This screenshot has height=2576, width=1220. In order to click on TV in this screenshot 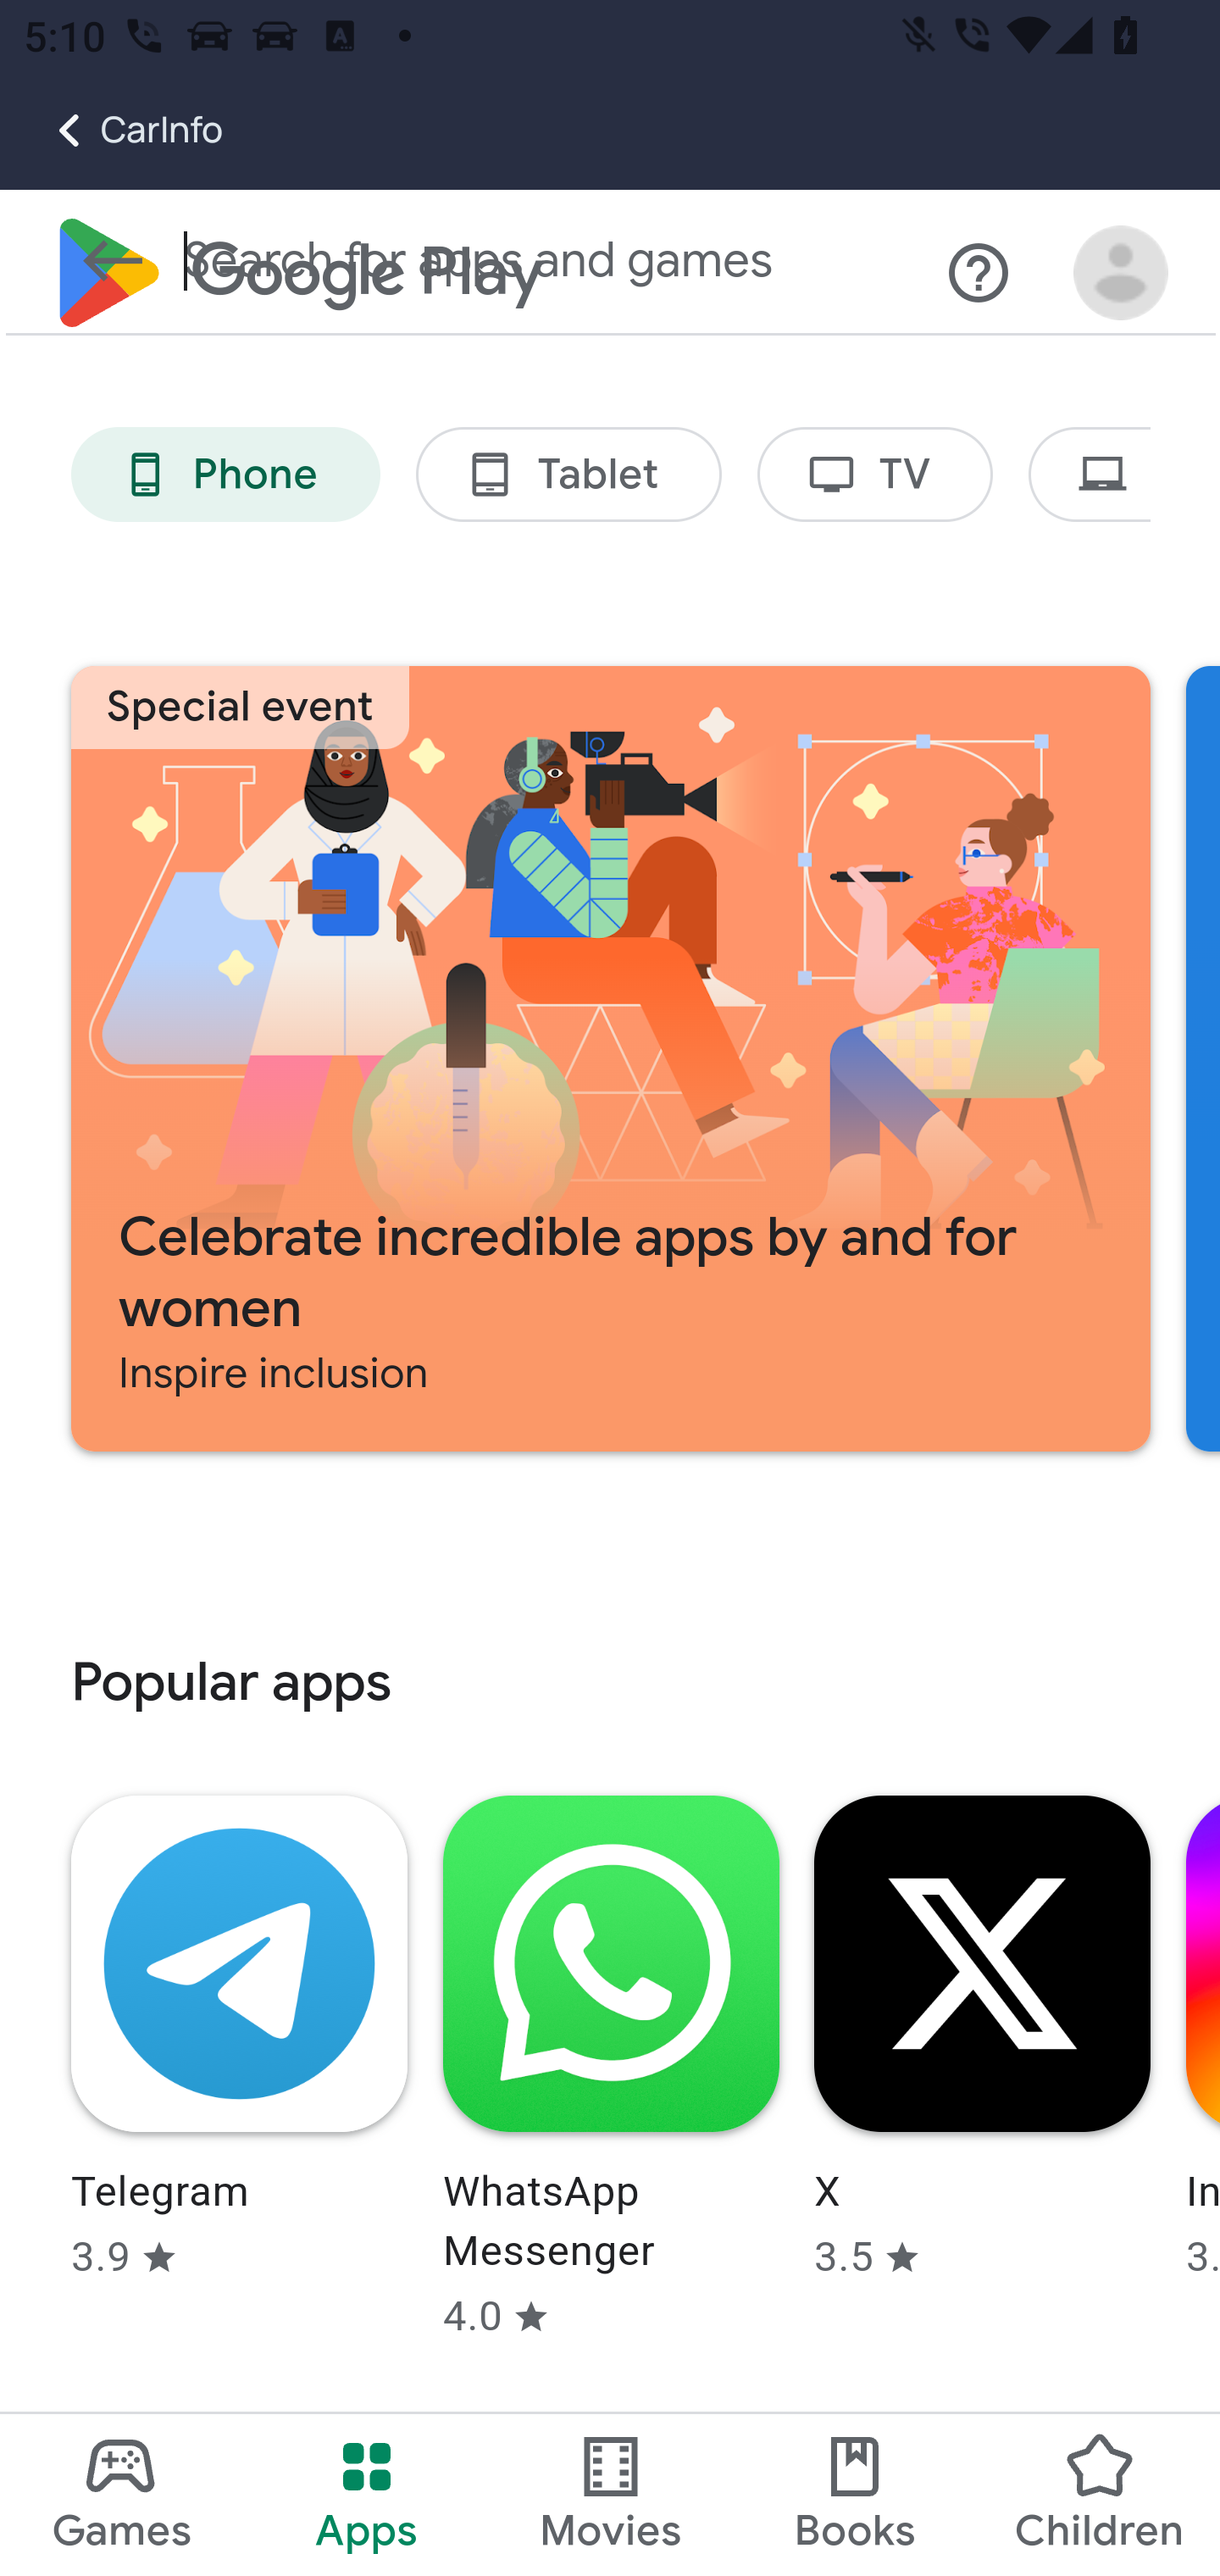, I will do `click(876, 476)`.